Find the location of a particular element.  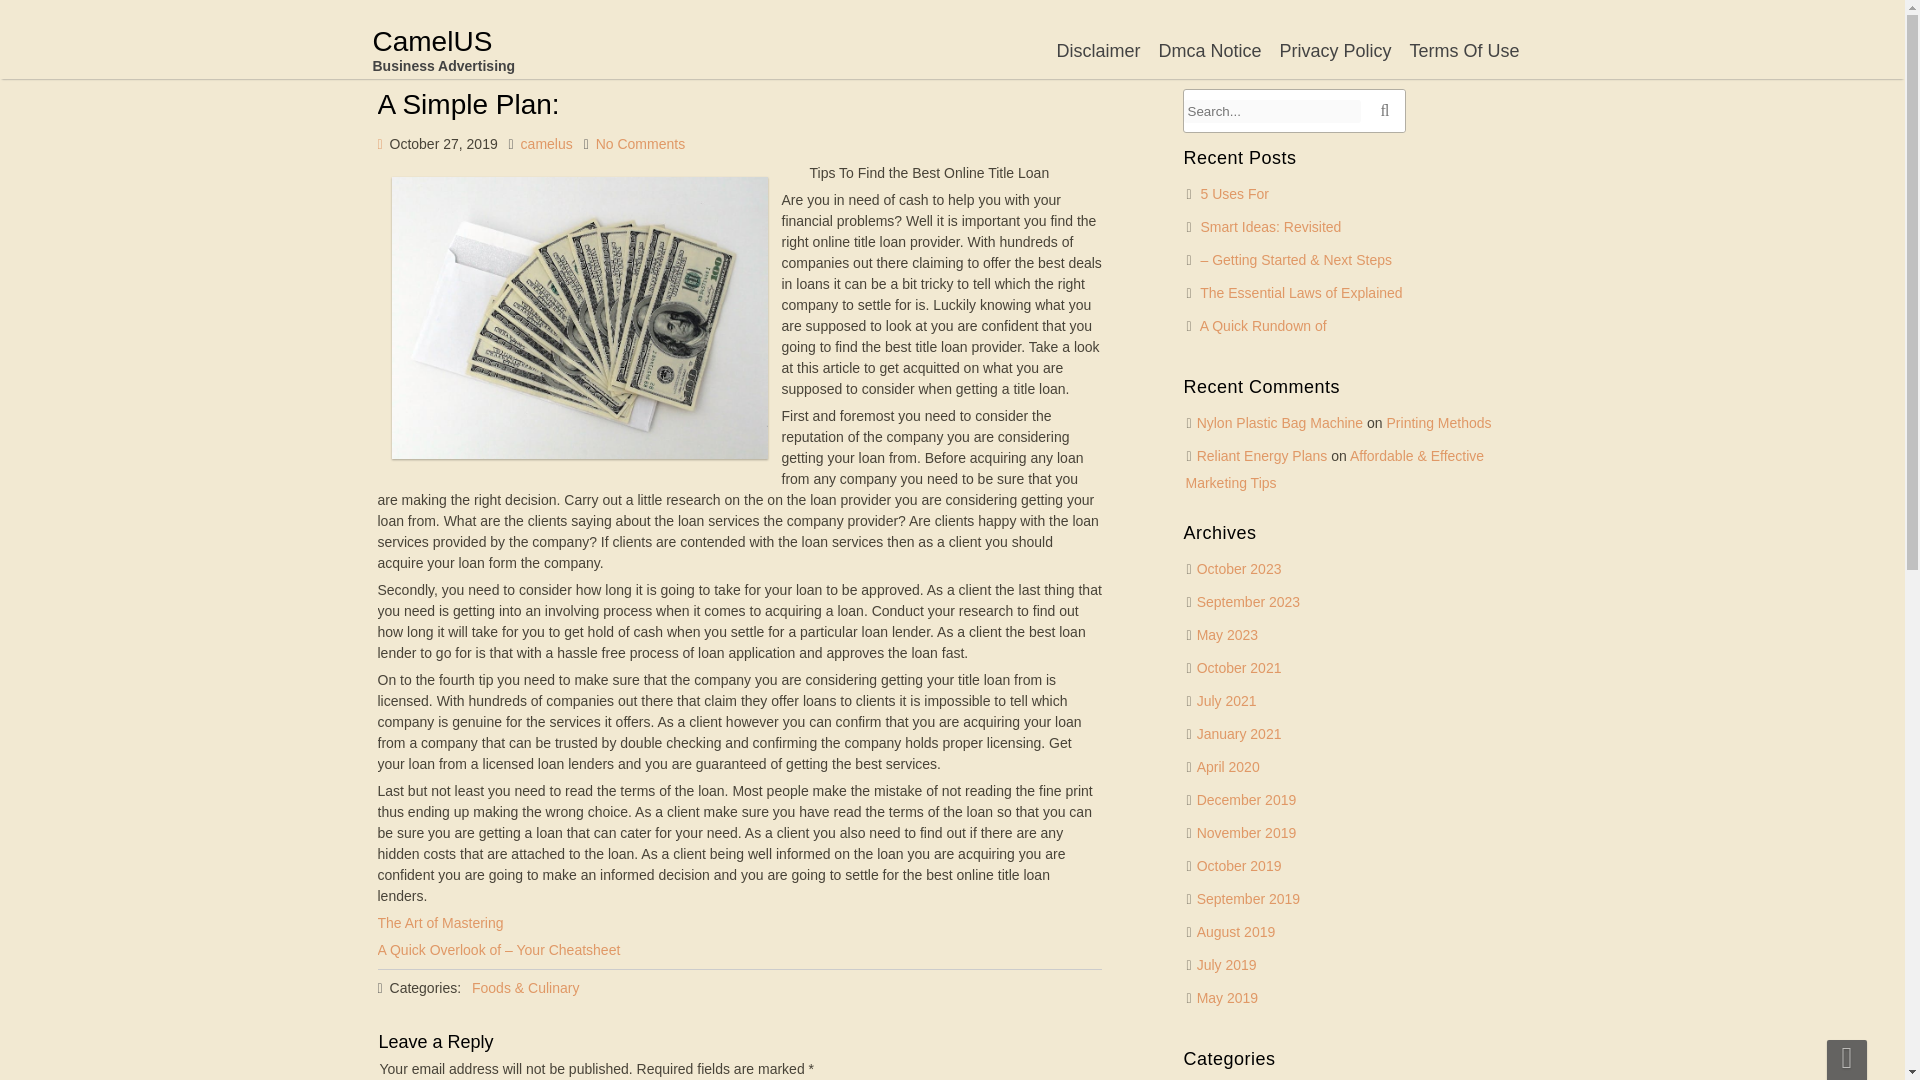

The Art of Mastering is located at coordinates (440, 922).